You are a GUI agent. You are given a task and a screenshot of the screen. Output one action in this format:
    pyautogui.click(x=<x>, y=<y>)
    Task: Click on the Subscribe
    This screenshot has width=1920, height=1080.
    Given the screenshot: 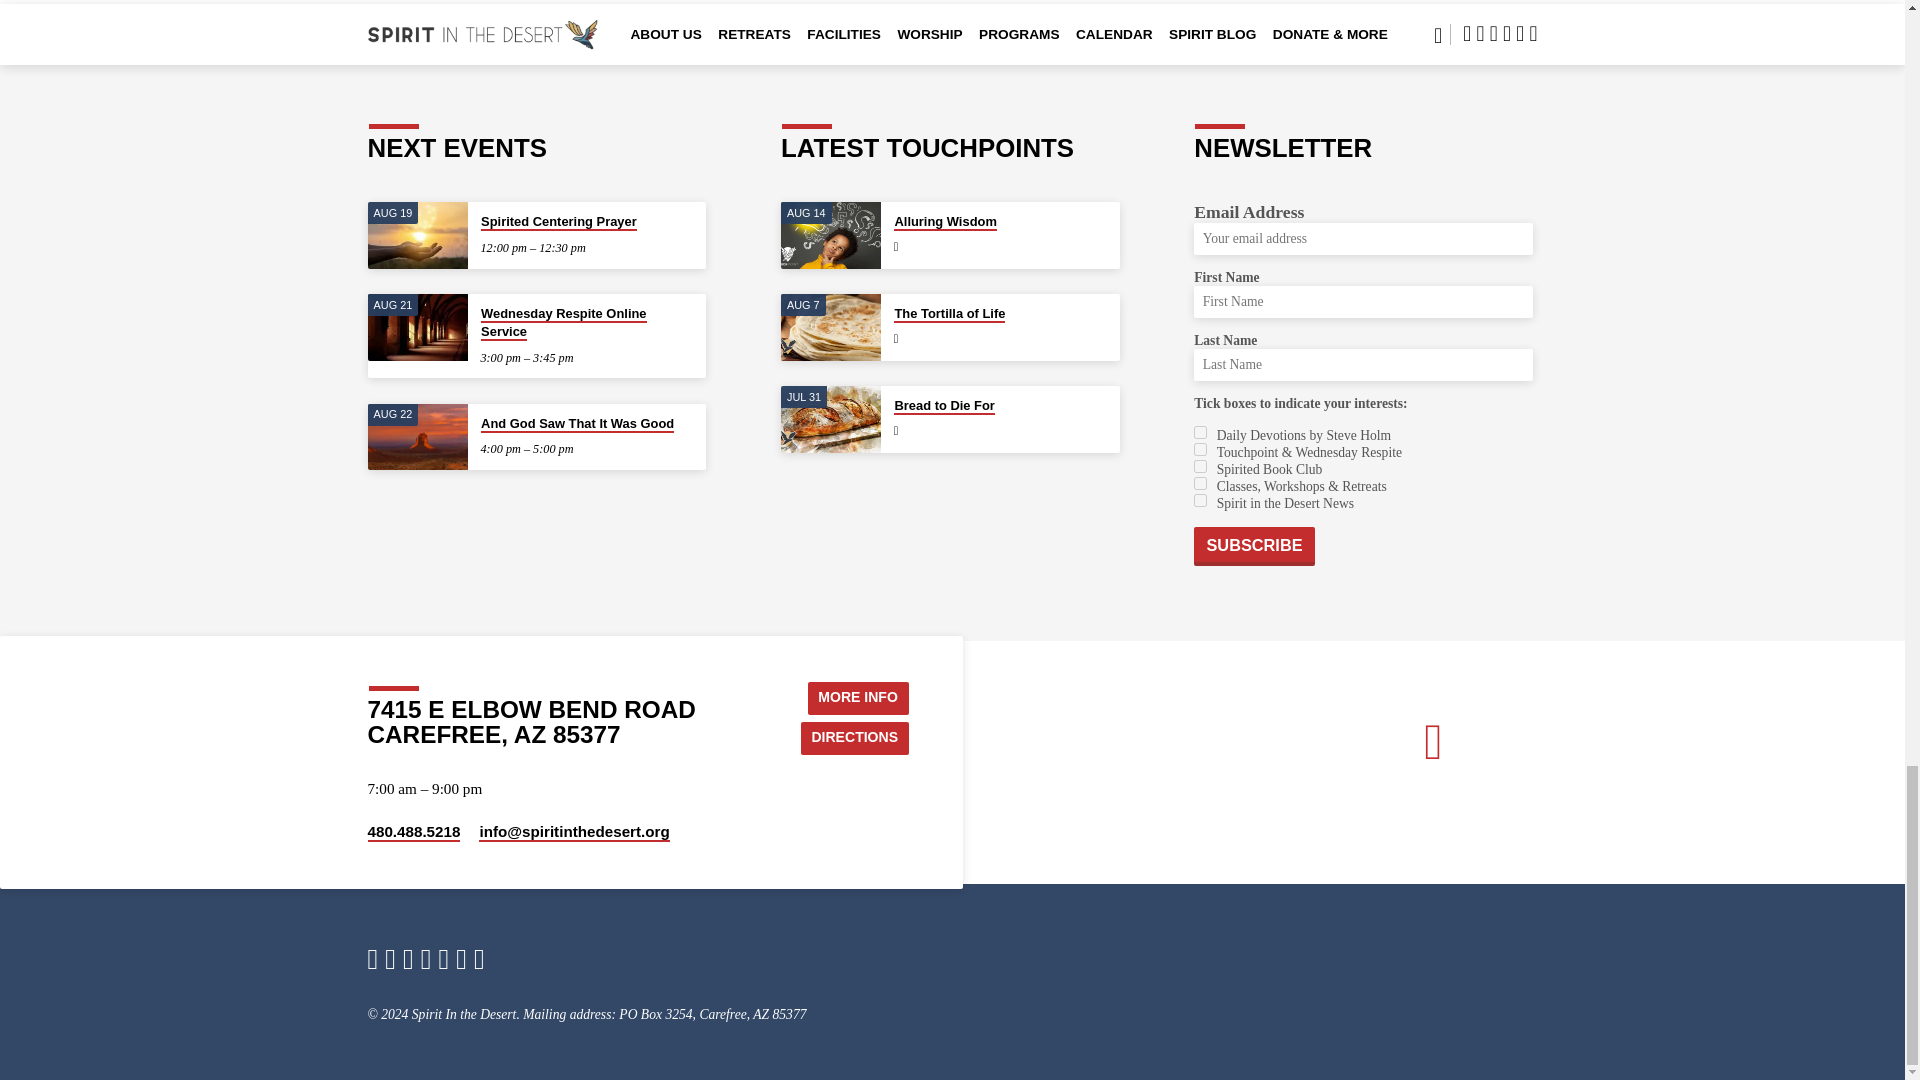 What is the action you would take?
    pyautogui.click(x=1254, y=546)
    